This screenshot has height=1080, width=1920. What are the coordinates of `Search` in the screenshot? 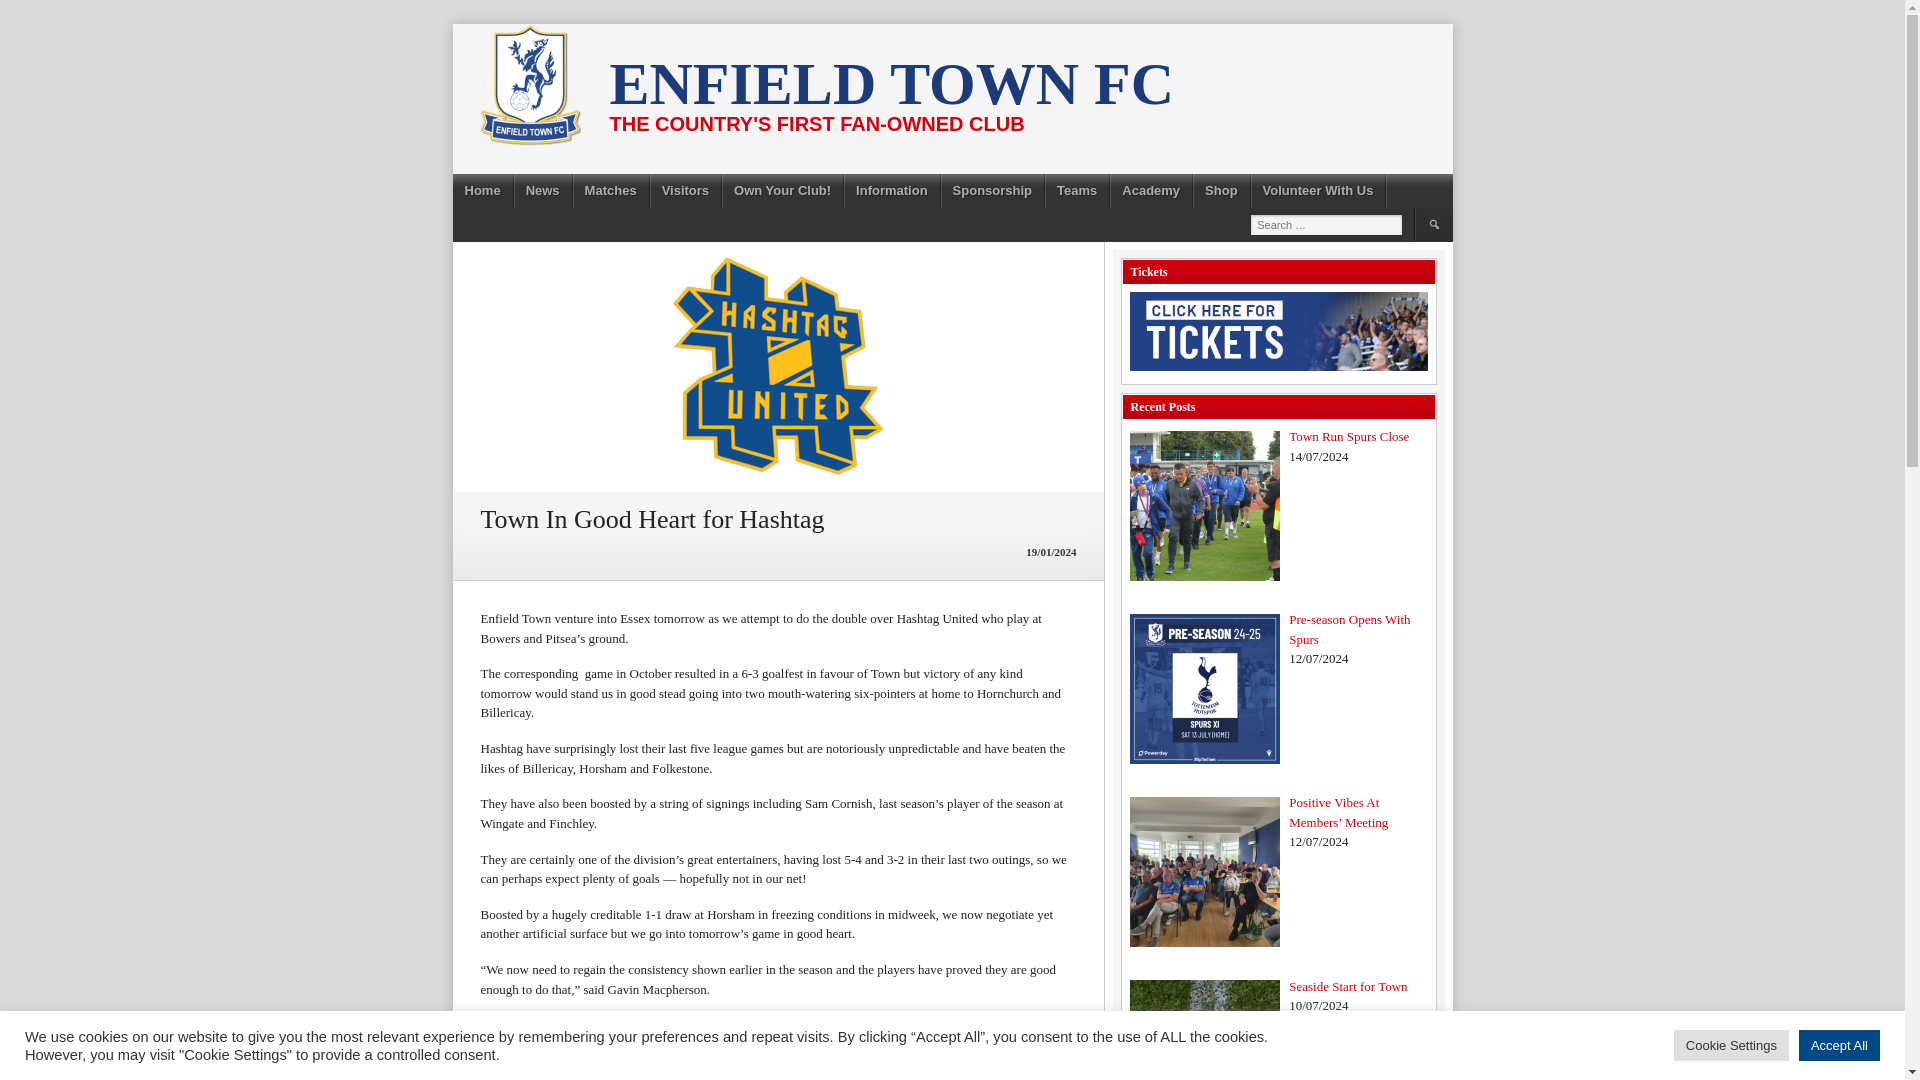 It's located at (1432, 224).